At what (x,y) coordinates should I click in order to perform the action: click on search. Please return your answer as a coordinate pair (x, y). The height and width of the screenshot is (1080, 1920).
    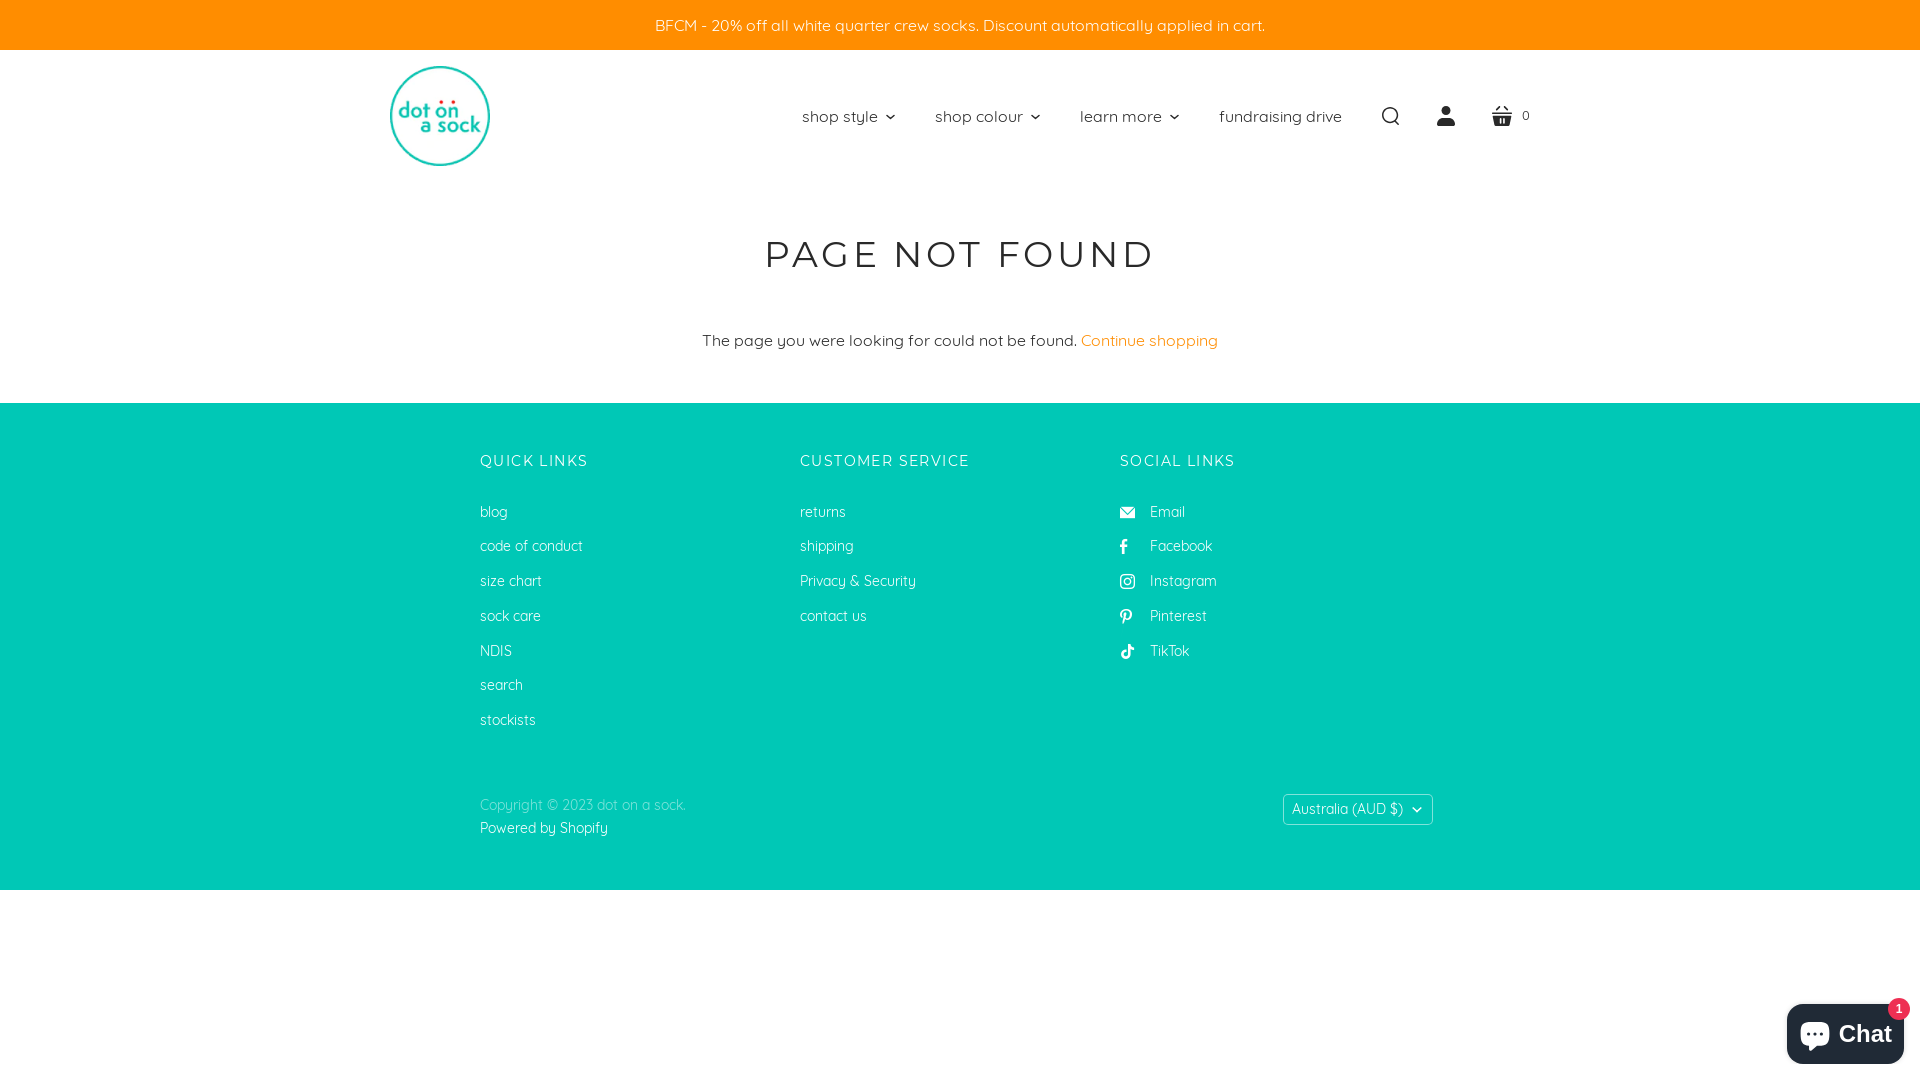
    Looking at the image, I should click on (1390, 116).